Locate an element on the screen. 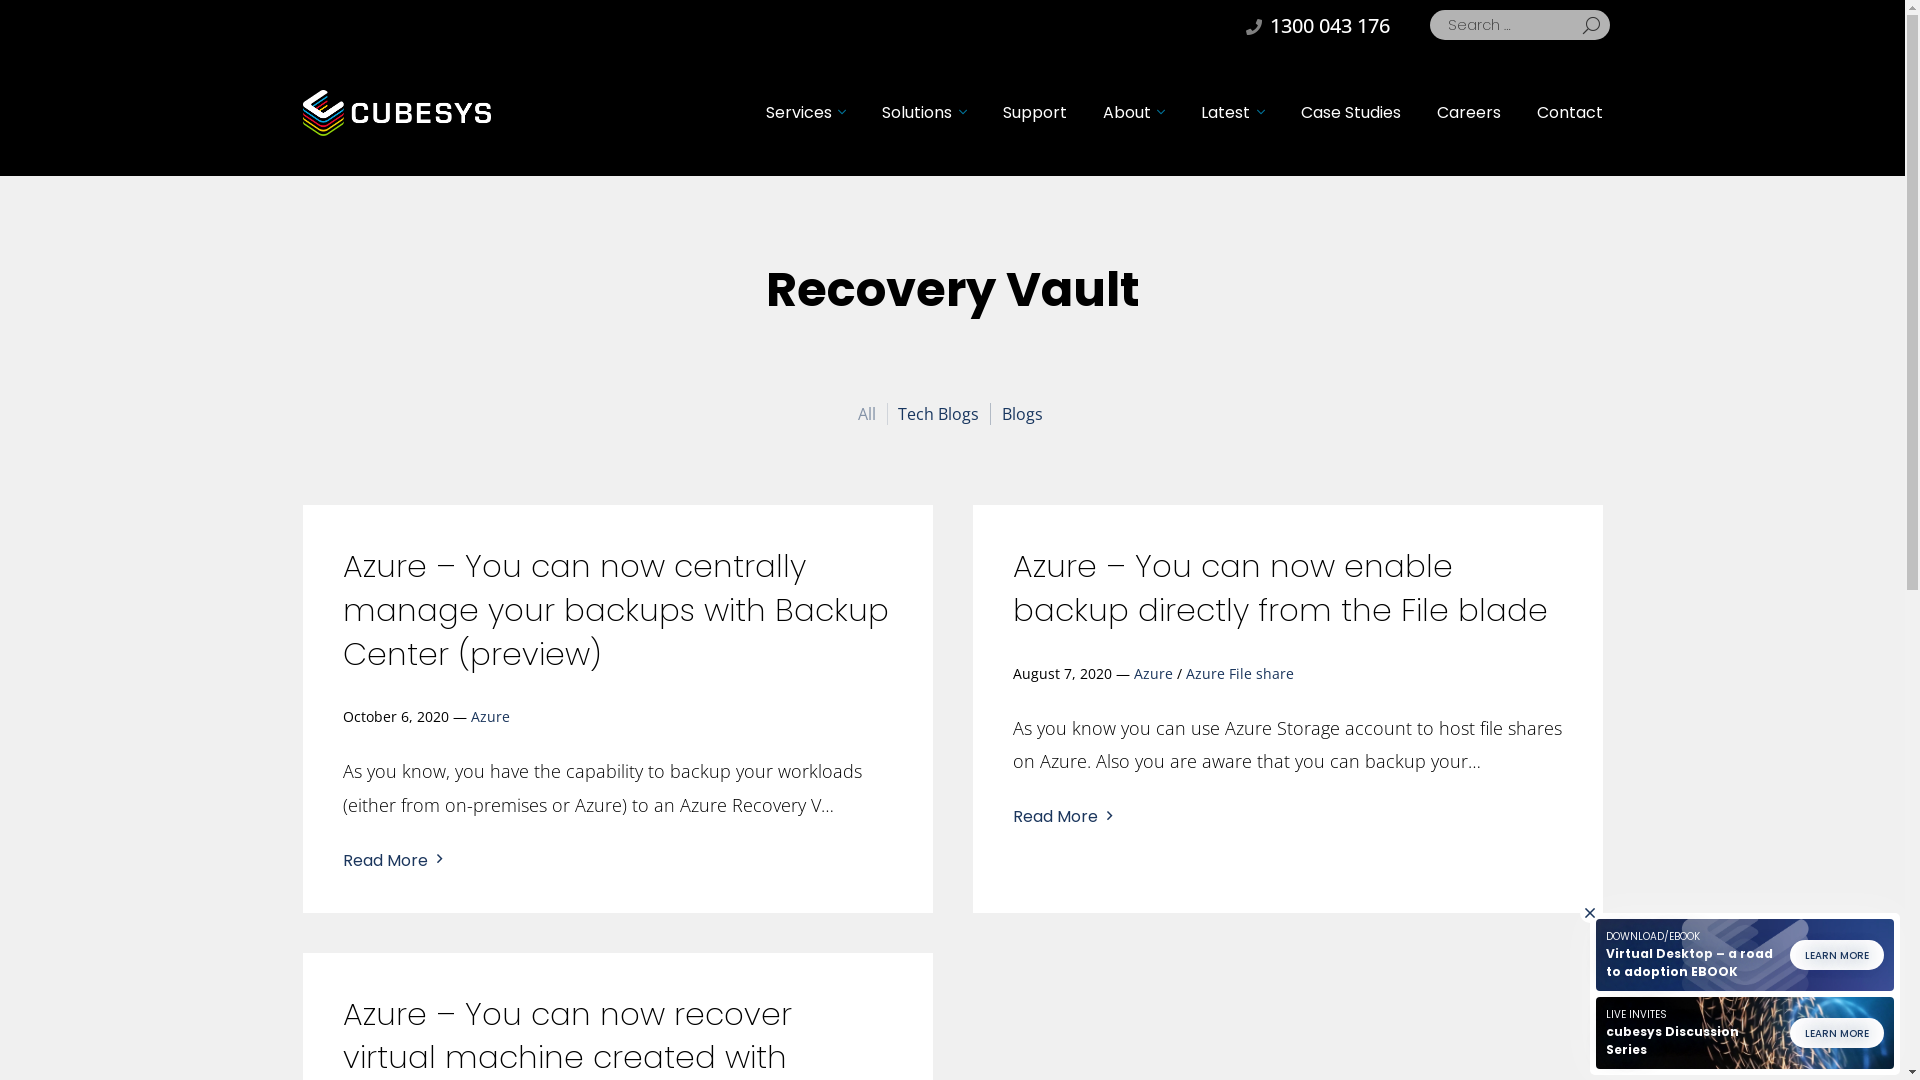 The image size is (1920, 1080). cubesys Discussion Series is located at coordinates (1672, 1040).